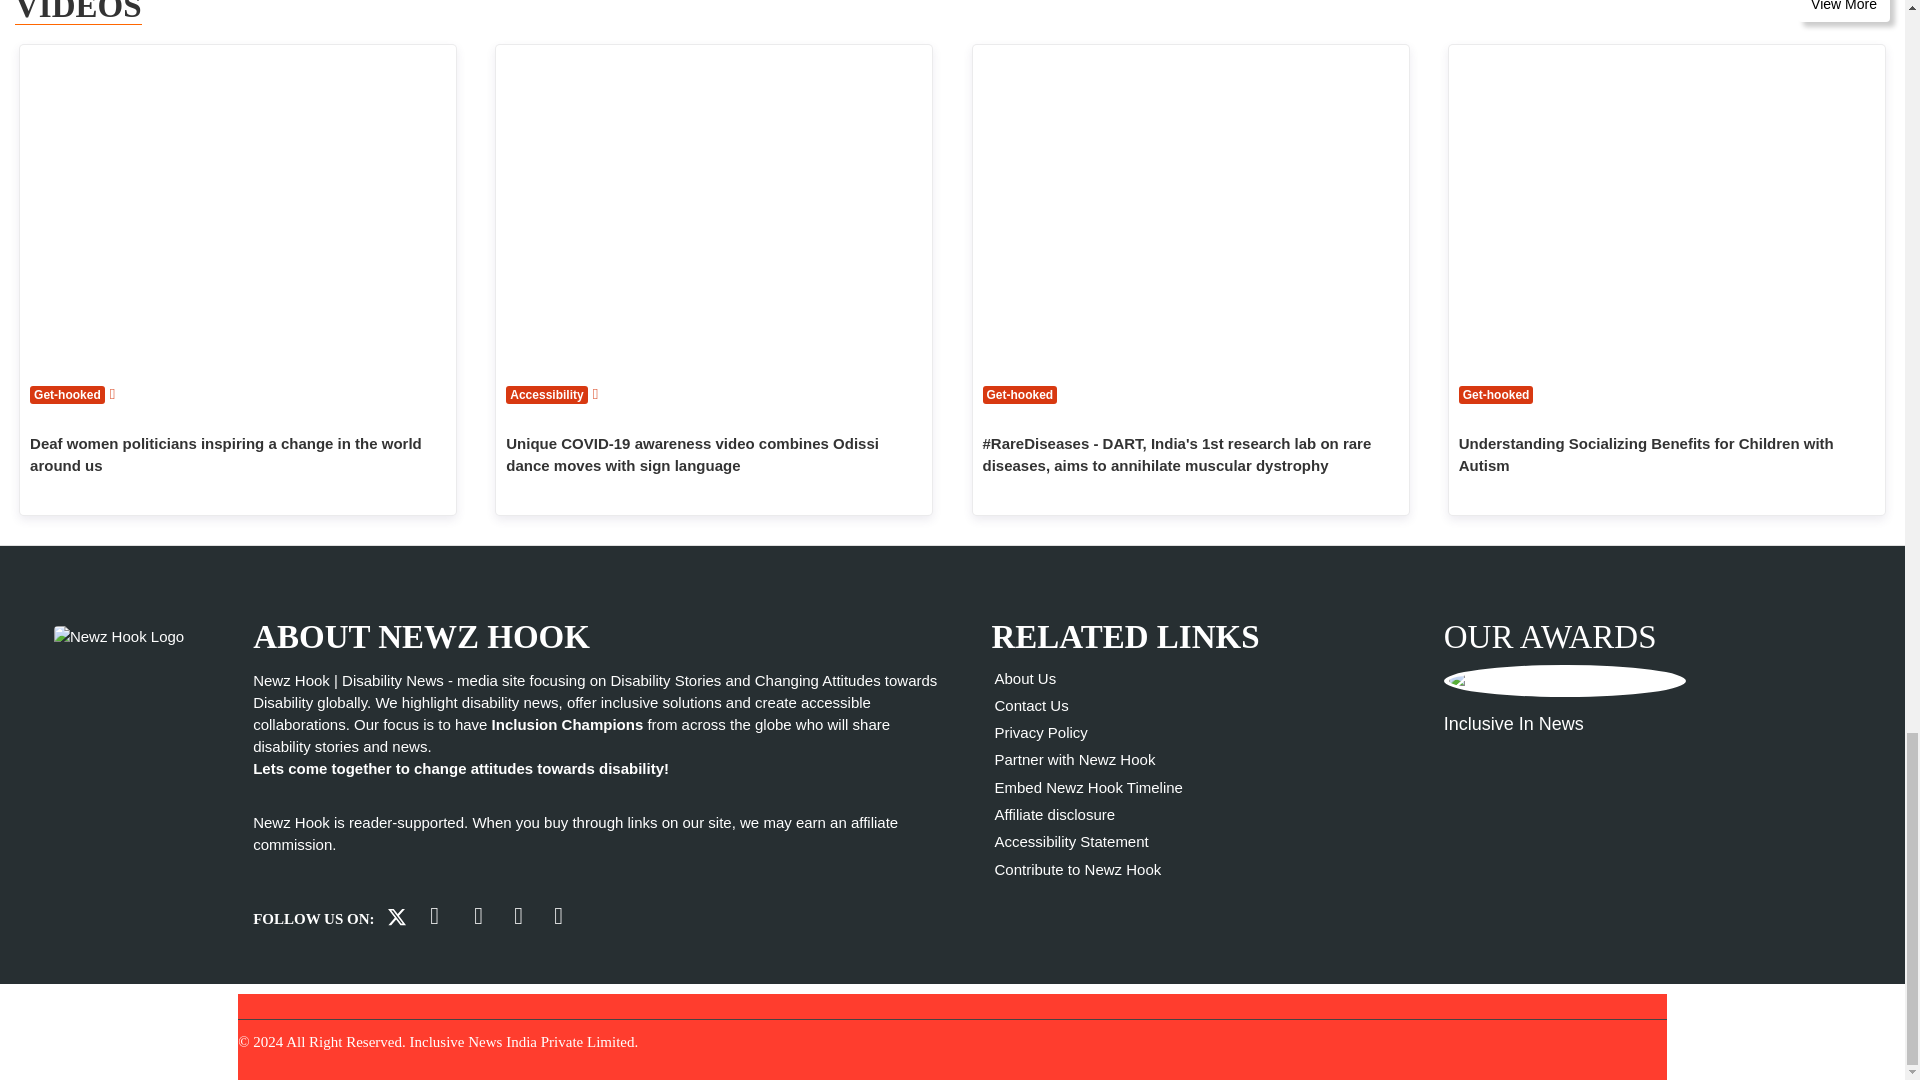  Describe the element at coordinates (1667, 208) in the screenshot. I see `Understanding Socializing Benefits for Children with Autism` at that location.